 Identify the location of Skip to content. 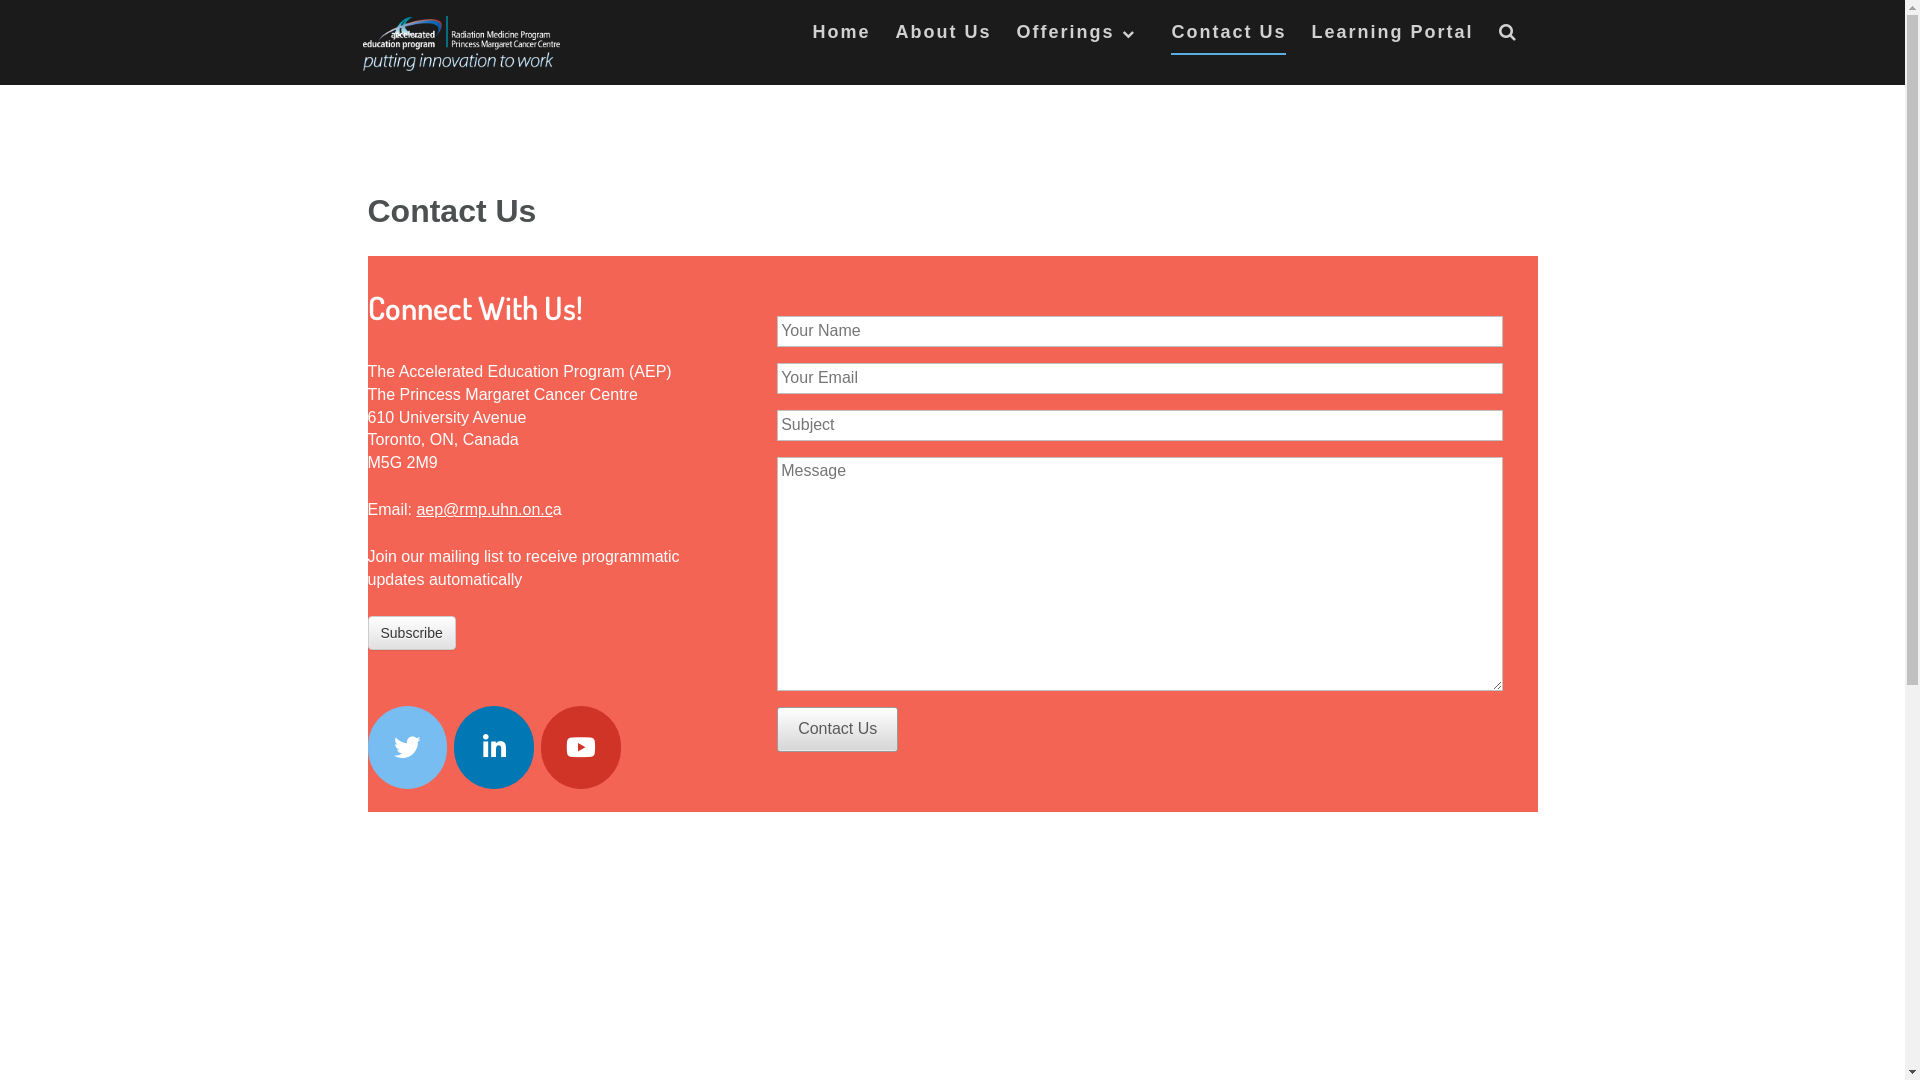
(0, 0).